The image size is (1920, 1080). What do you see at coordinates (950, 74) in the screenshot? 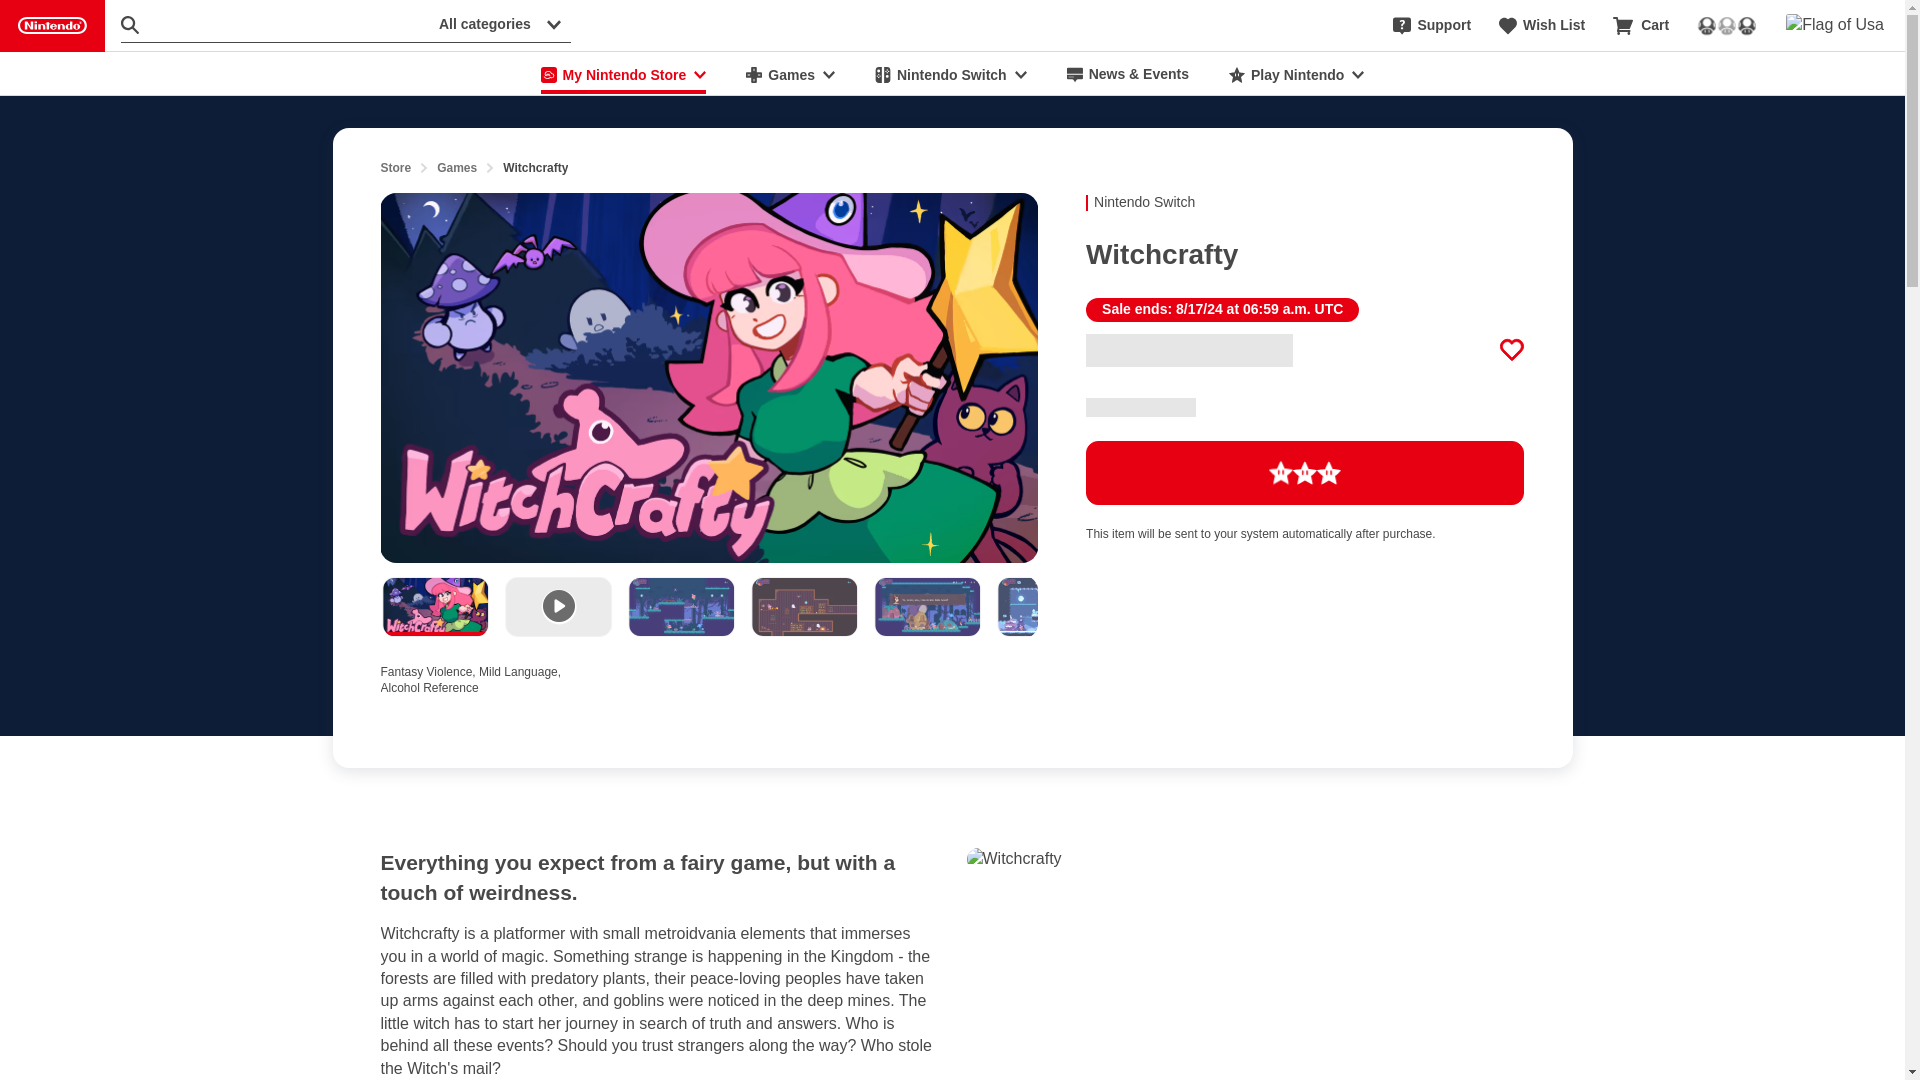
I see `Nintendo Switch` at bounding box center [950, 74].